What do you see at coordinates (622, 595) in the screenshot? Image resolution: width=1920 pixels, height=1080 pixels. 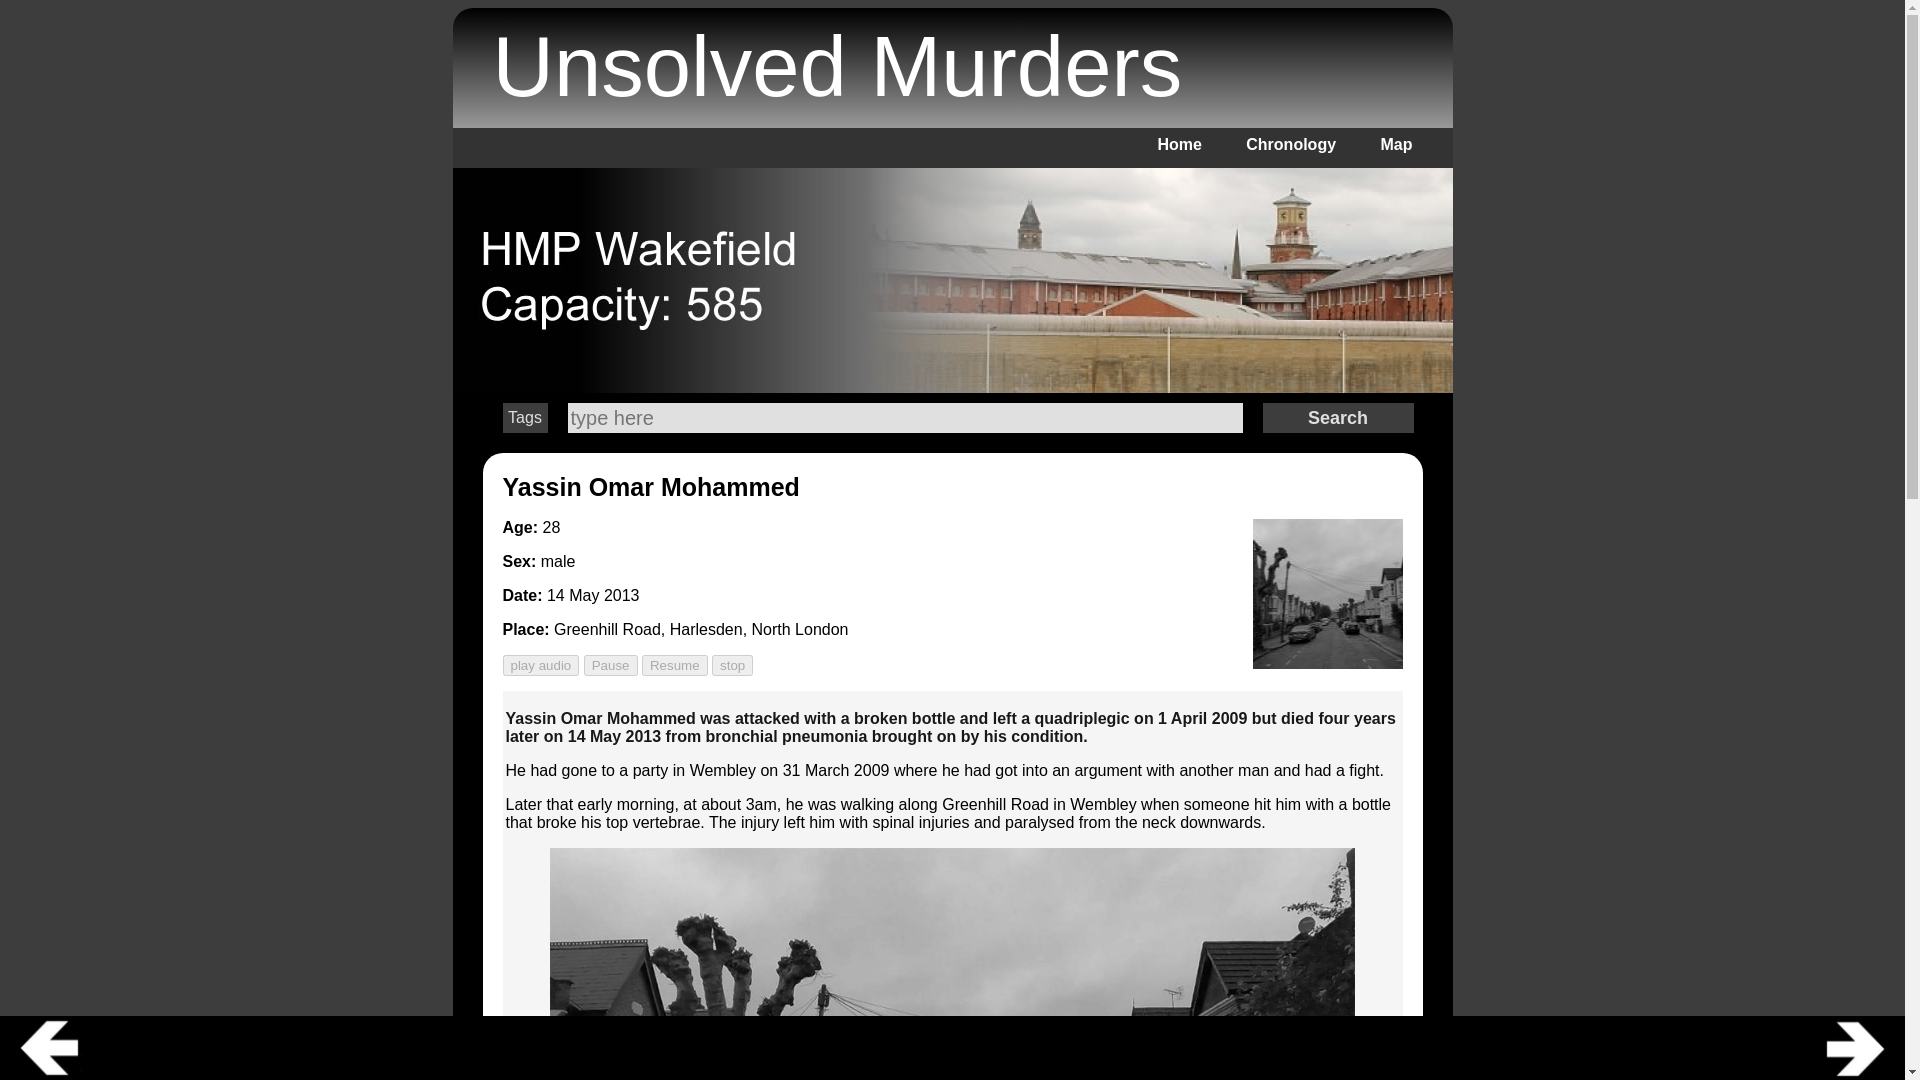 I see `2013` at bounding box center [622, 595].